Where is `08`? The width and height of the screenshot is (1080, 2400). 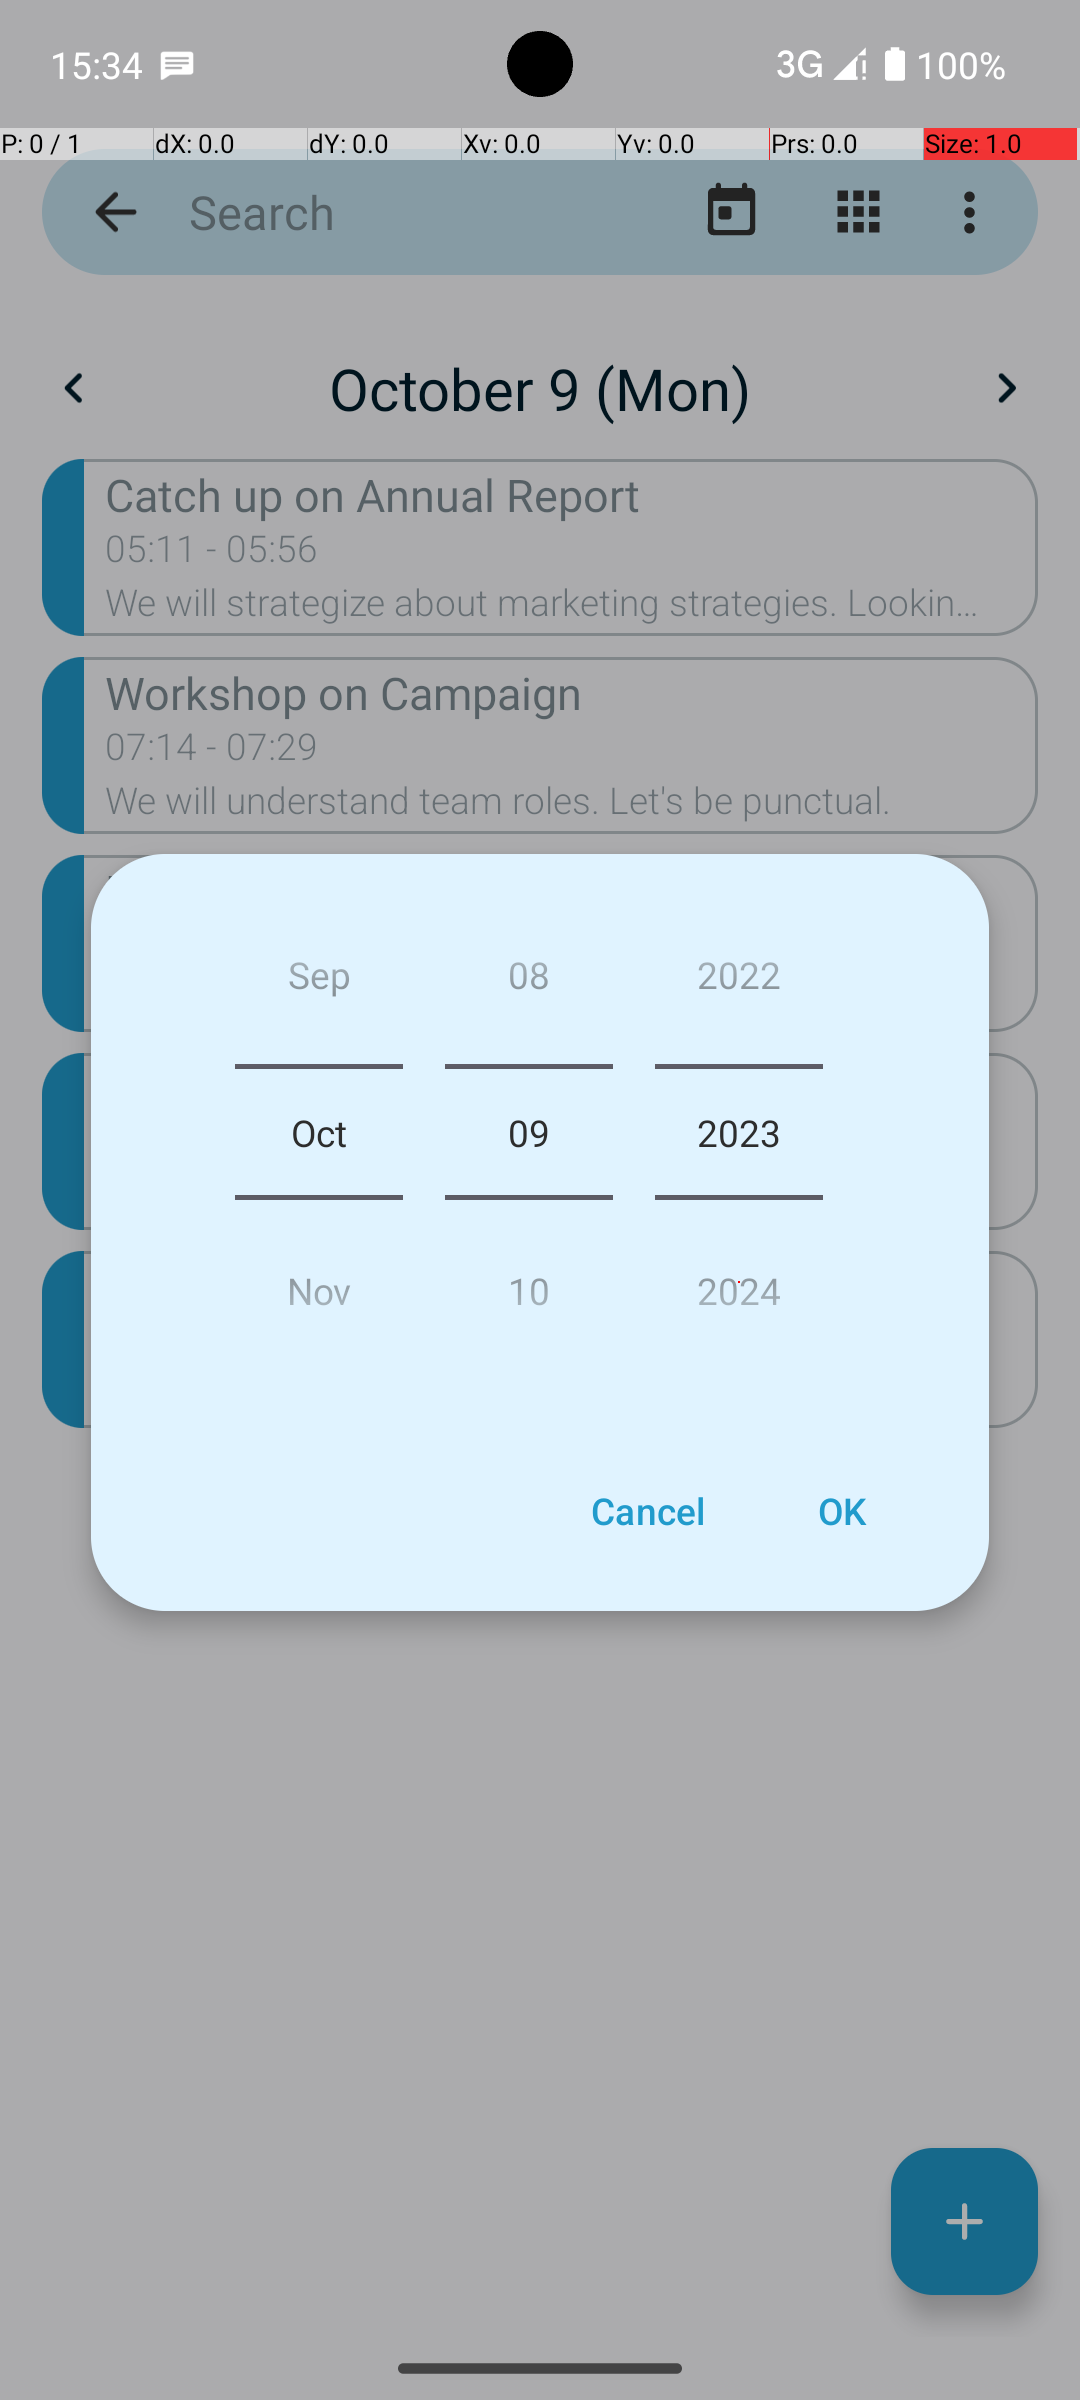
08 is located at coordinates (528, 982).